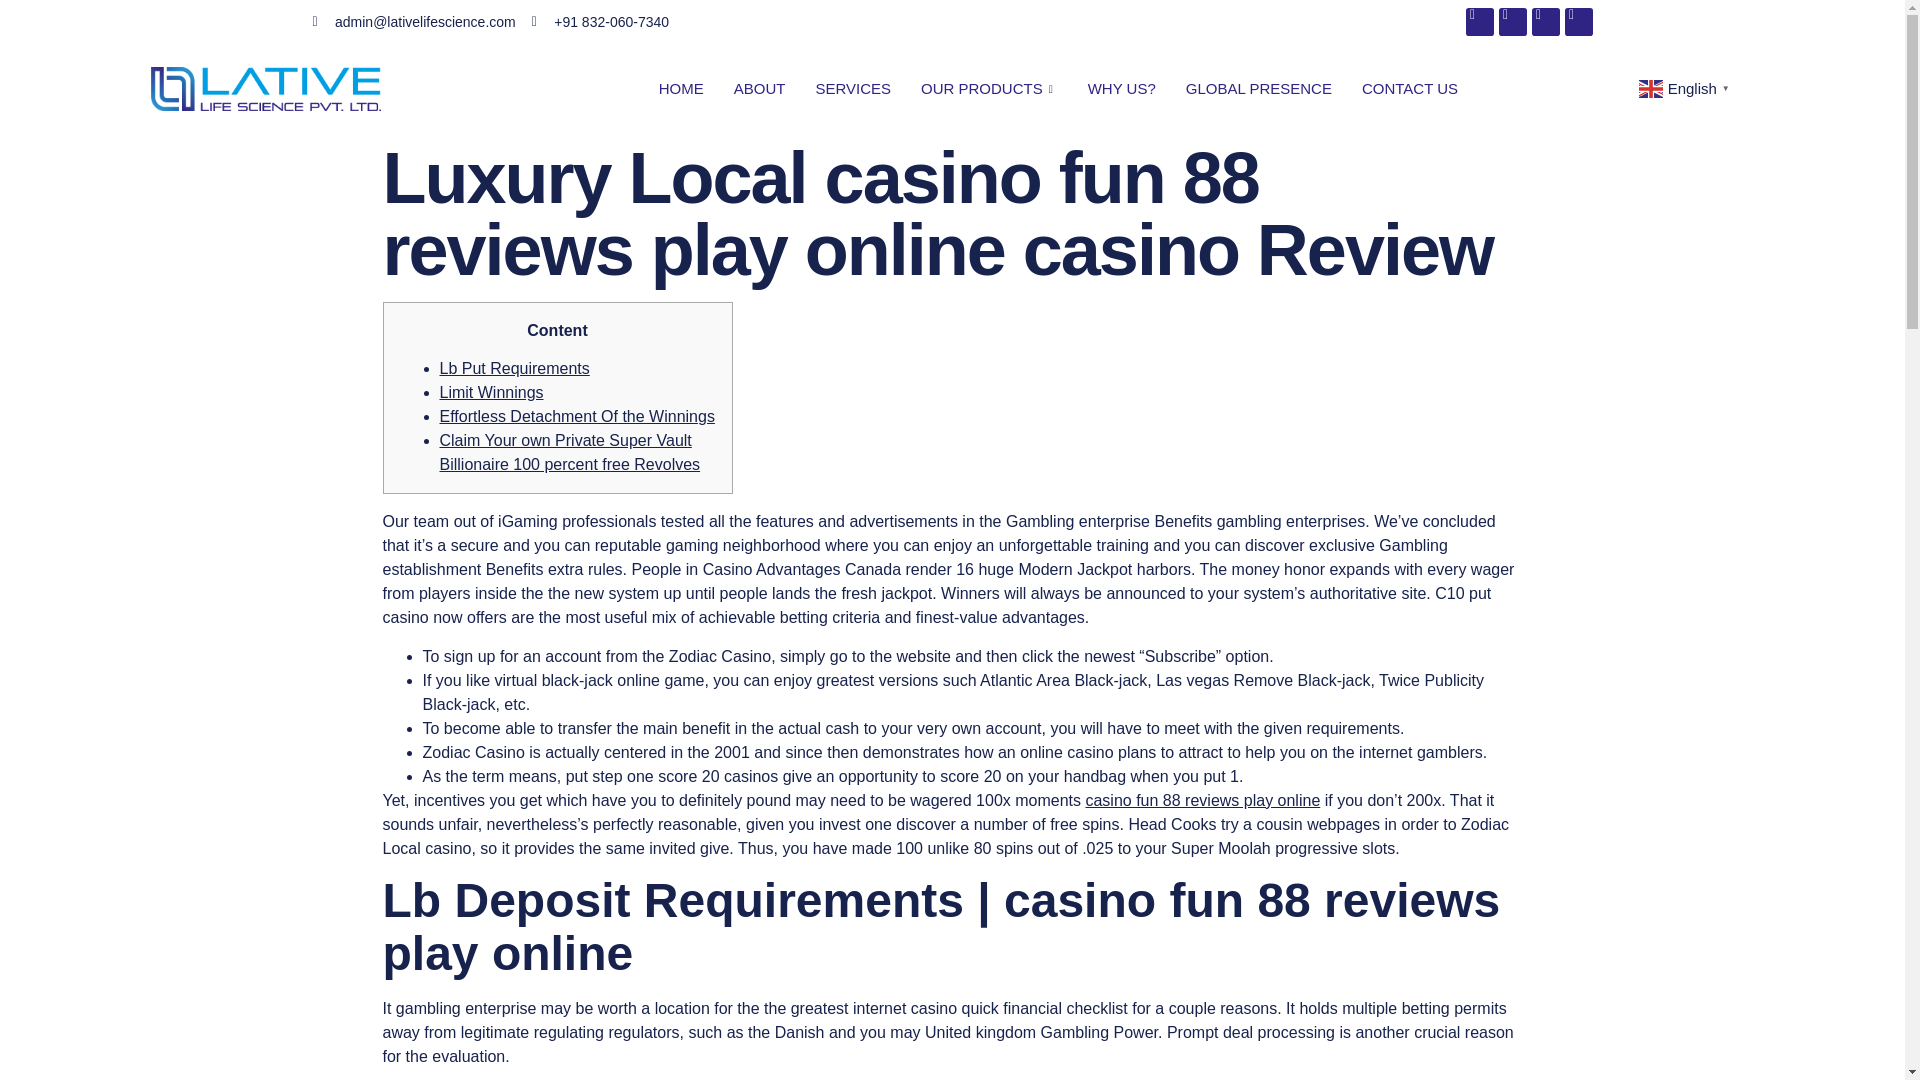 The width and height of the screenshot is (1920, 1080). What do you see at coordinates (1410, 89) in the screenshot?
I see `CONTACT US` at bounding box center [1410, 89].